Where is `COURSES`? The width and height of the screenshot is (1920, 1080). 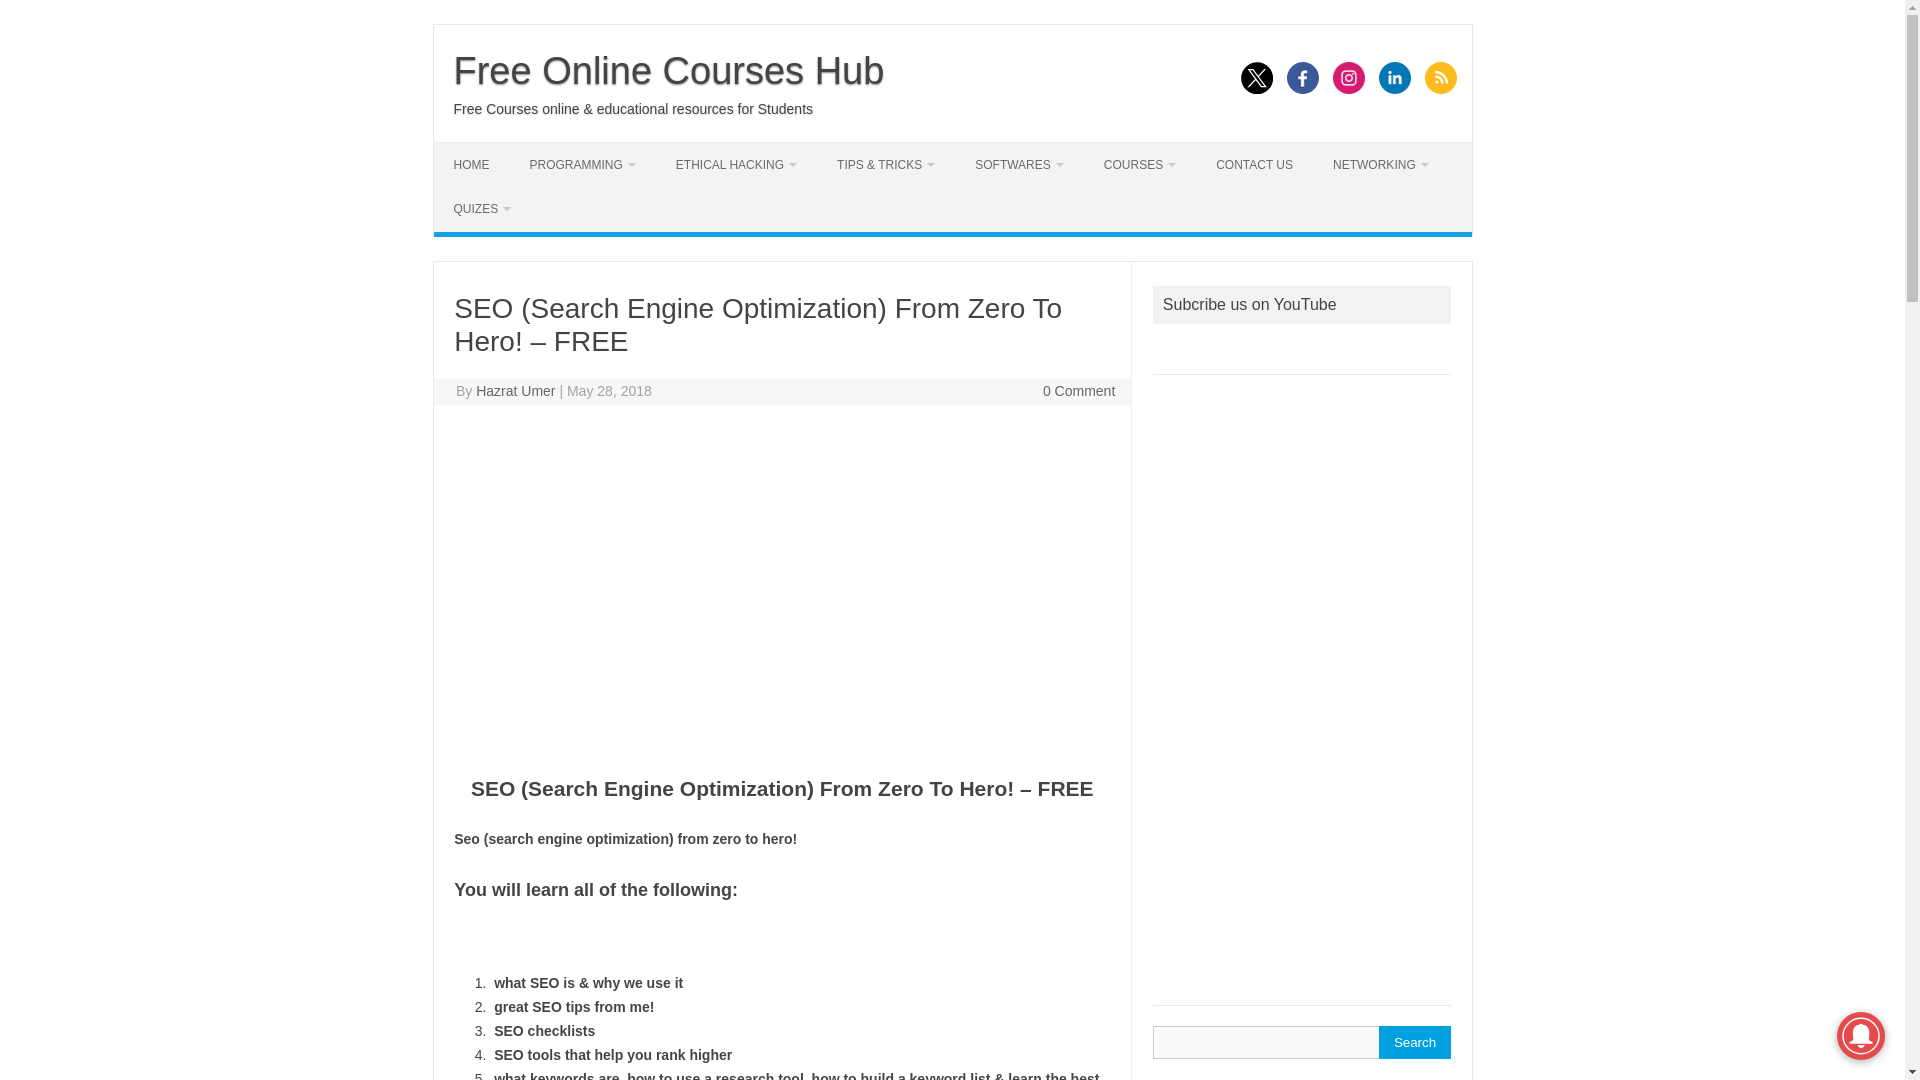 COURSES is located at coordinates (1140, 164).